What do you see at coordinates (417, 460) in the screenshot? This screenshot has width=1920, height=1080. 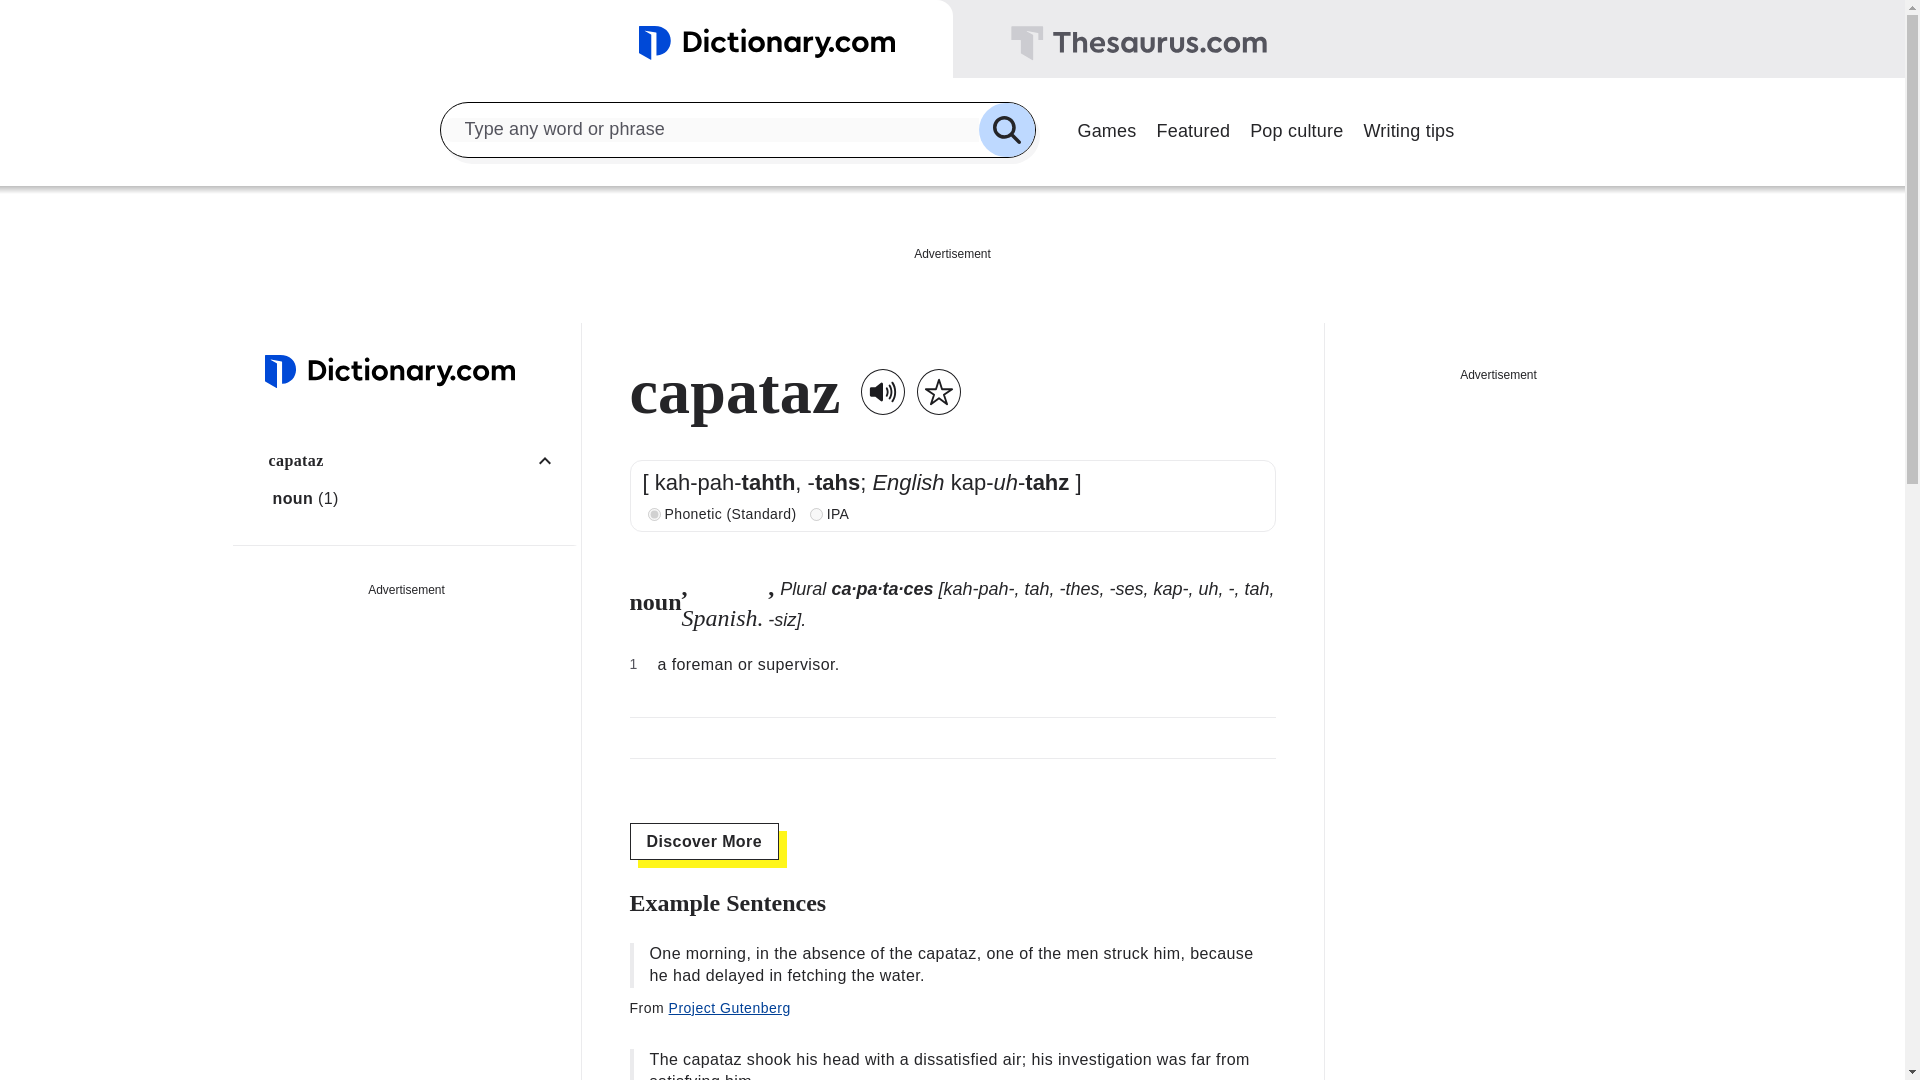 I see `capataz` at bounding box center [417, 460].